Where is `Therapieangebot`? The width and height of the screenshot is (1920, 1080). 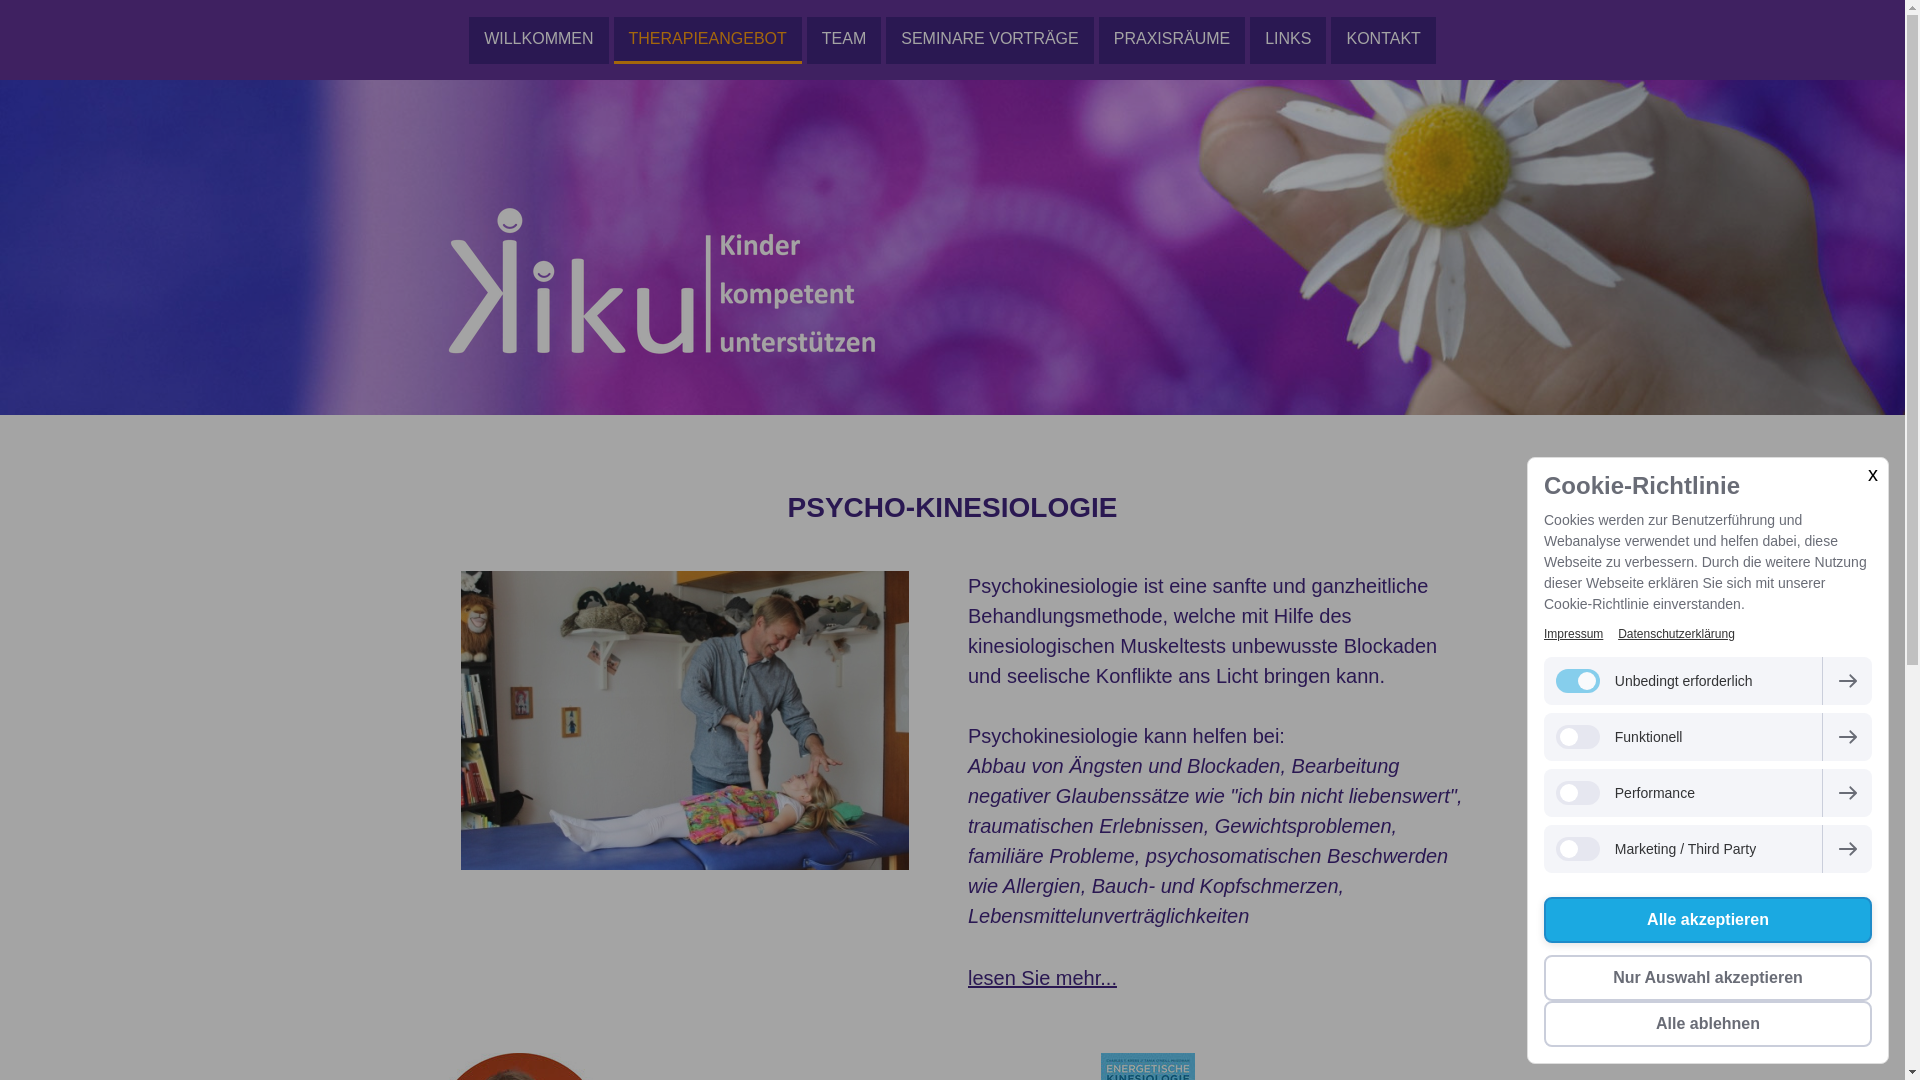
Therapieangebot is located at coordinates (480, 444).